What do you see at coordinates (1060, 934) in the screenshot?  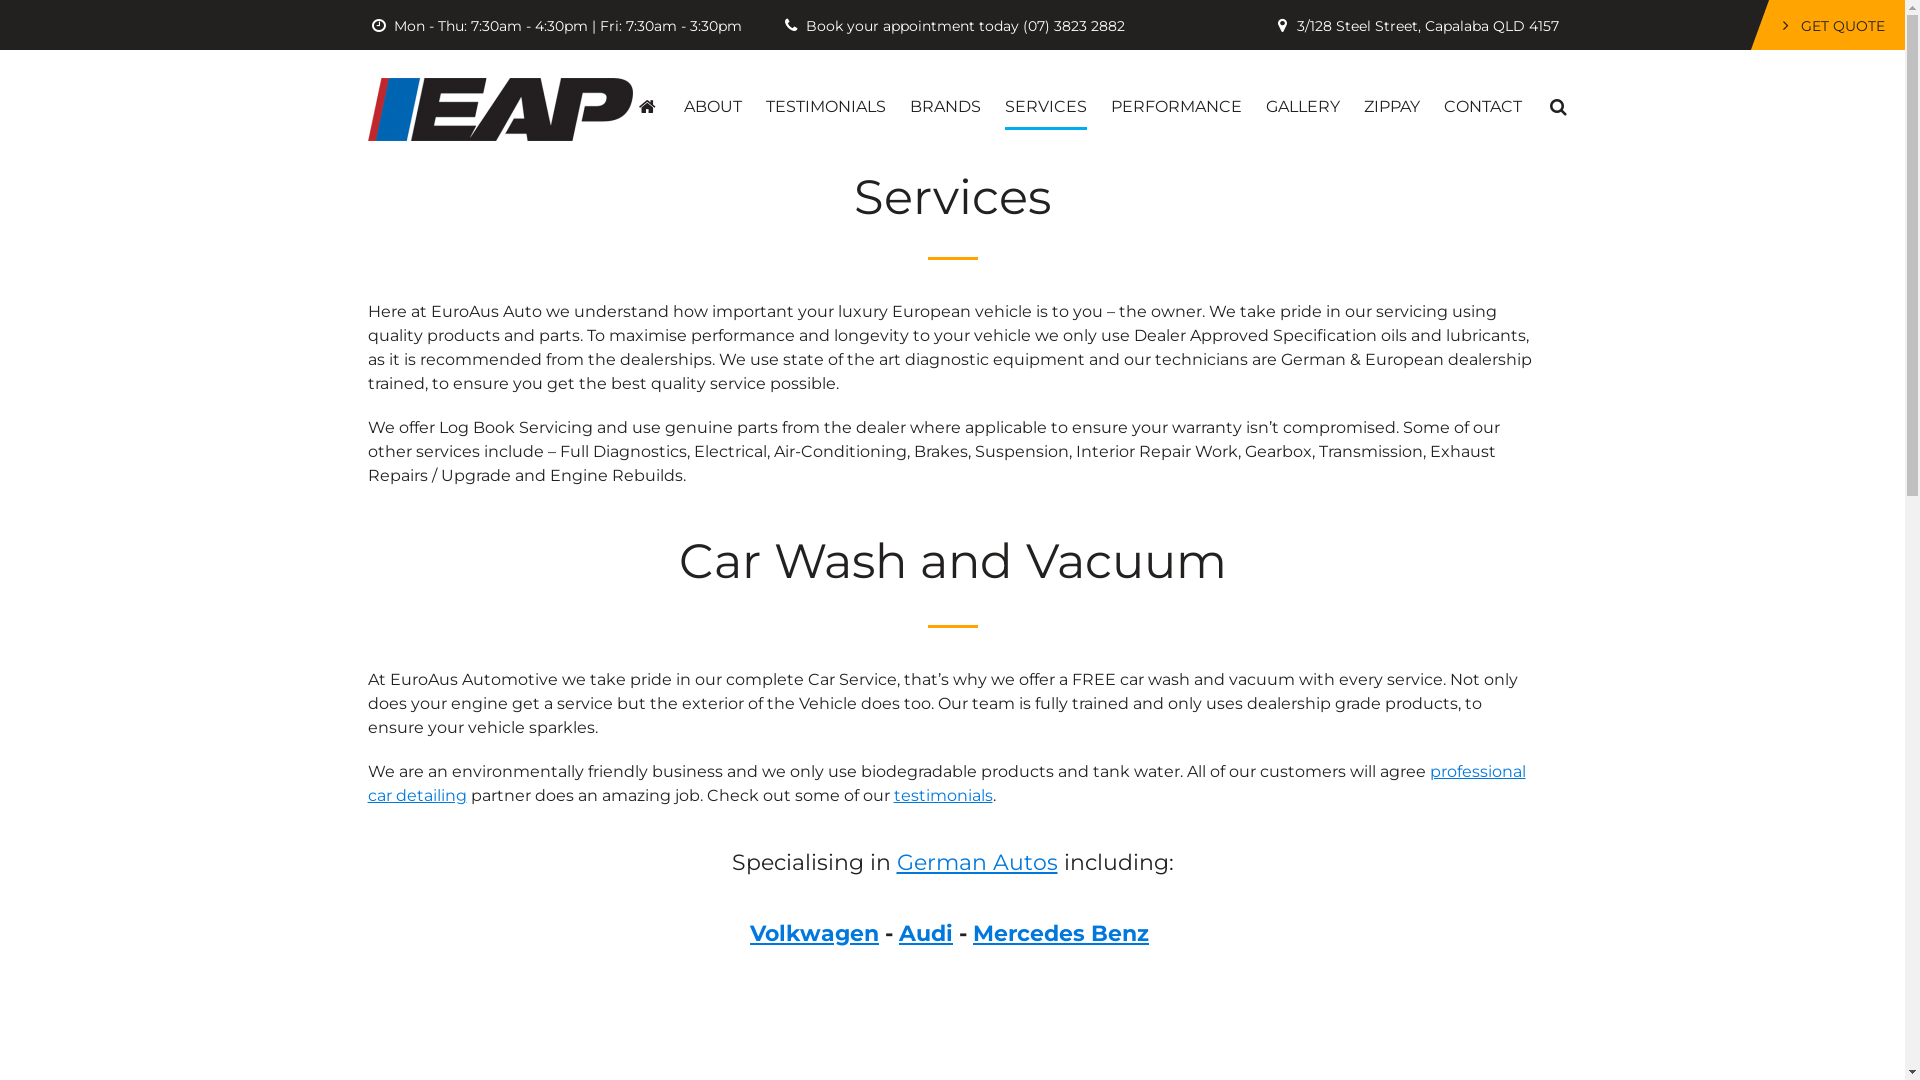 I see `Mercedes Benz` at bounding box center [1060, 934].